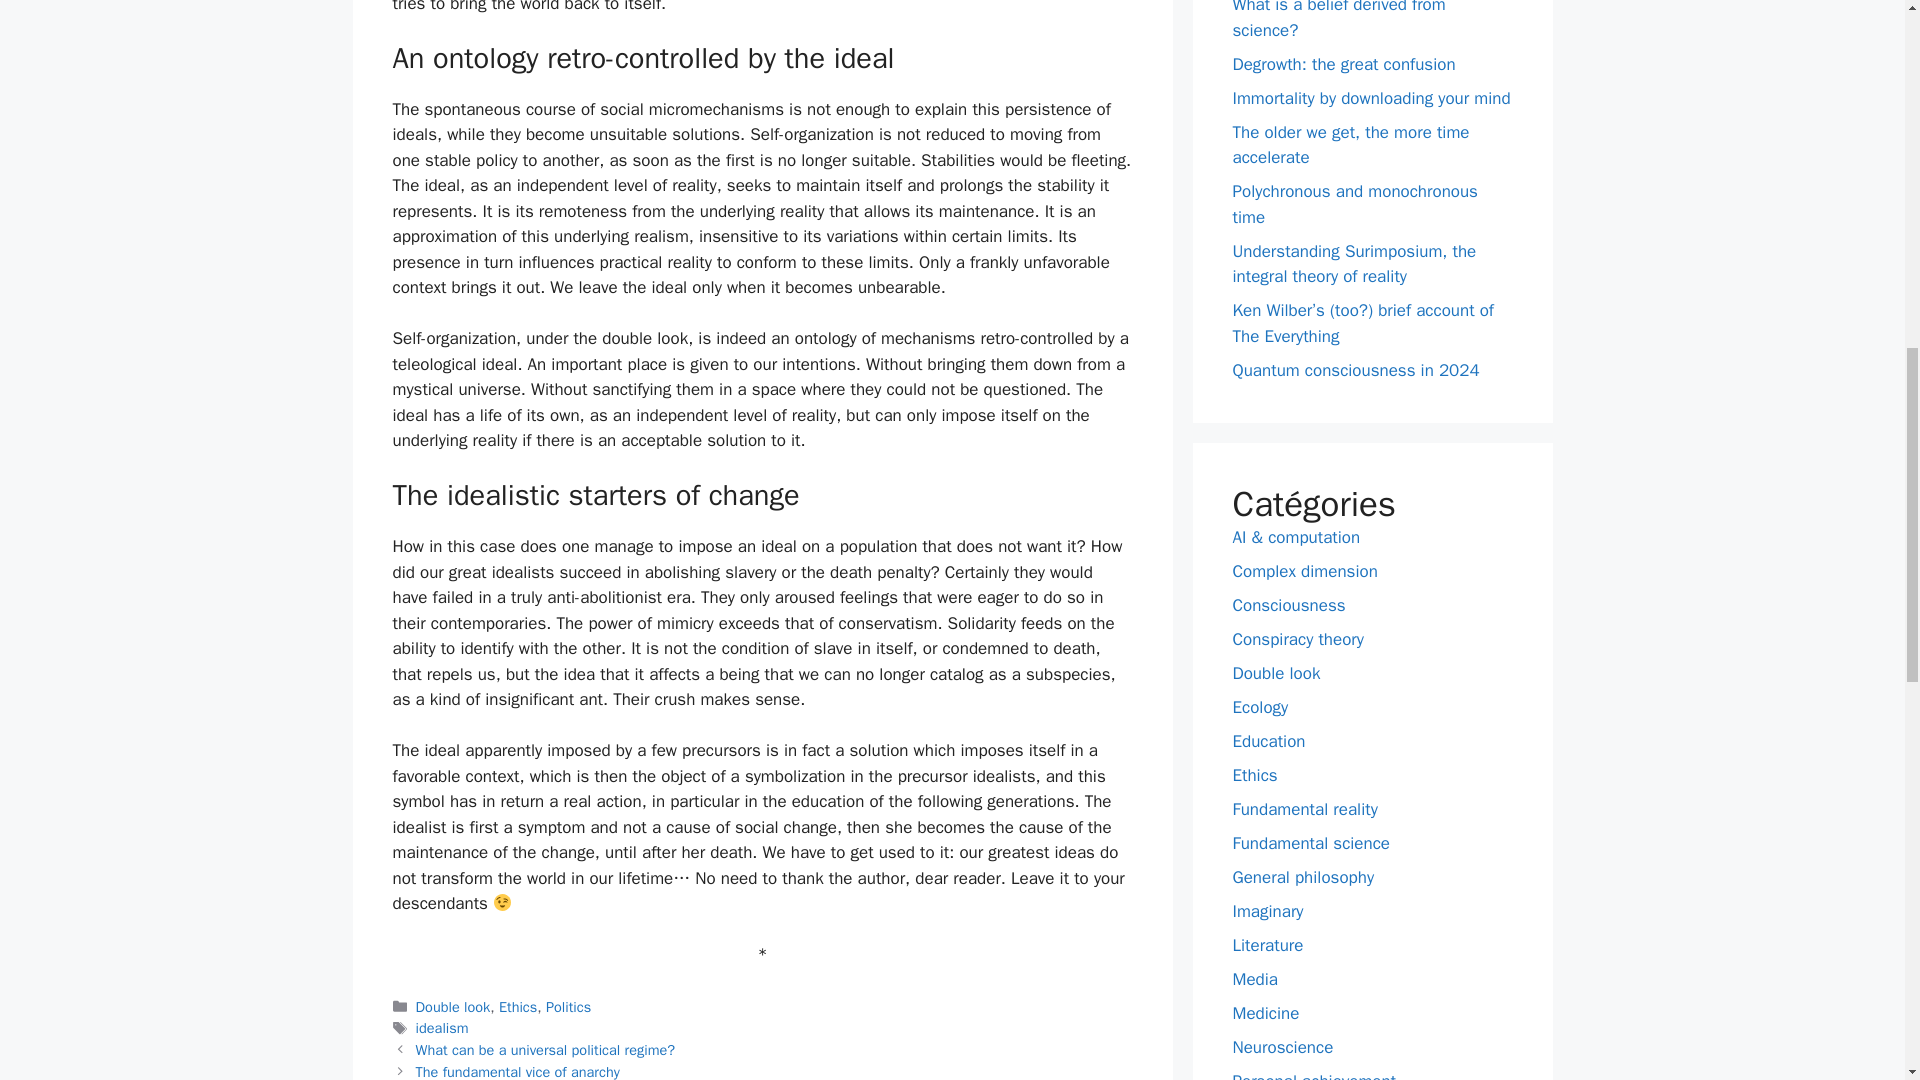  I want to click on What is a belief derived from science?, so click(1338, 20).